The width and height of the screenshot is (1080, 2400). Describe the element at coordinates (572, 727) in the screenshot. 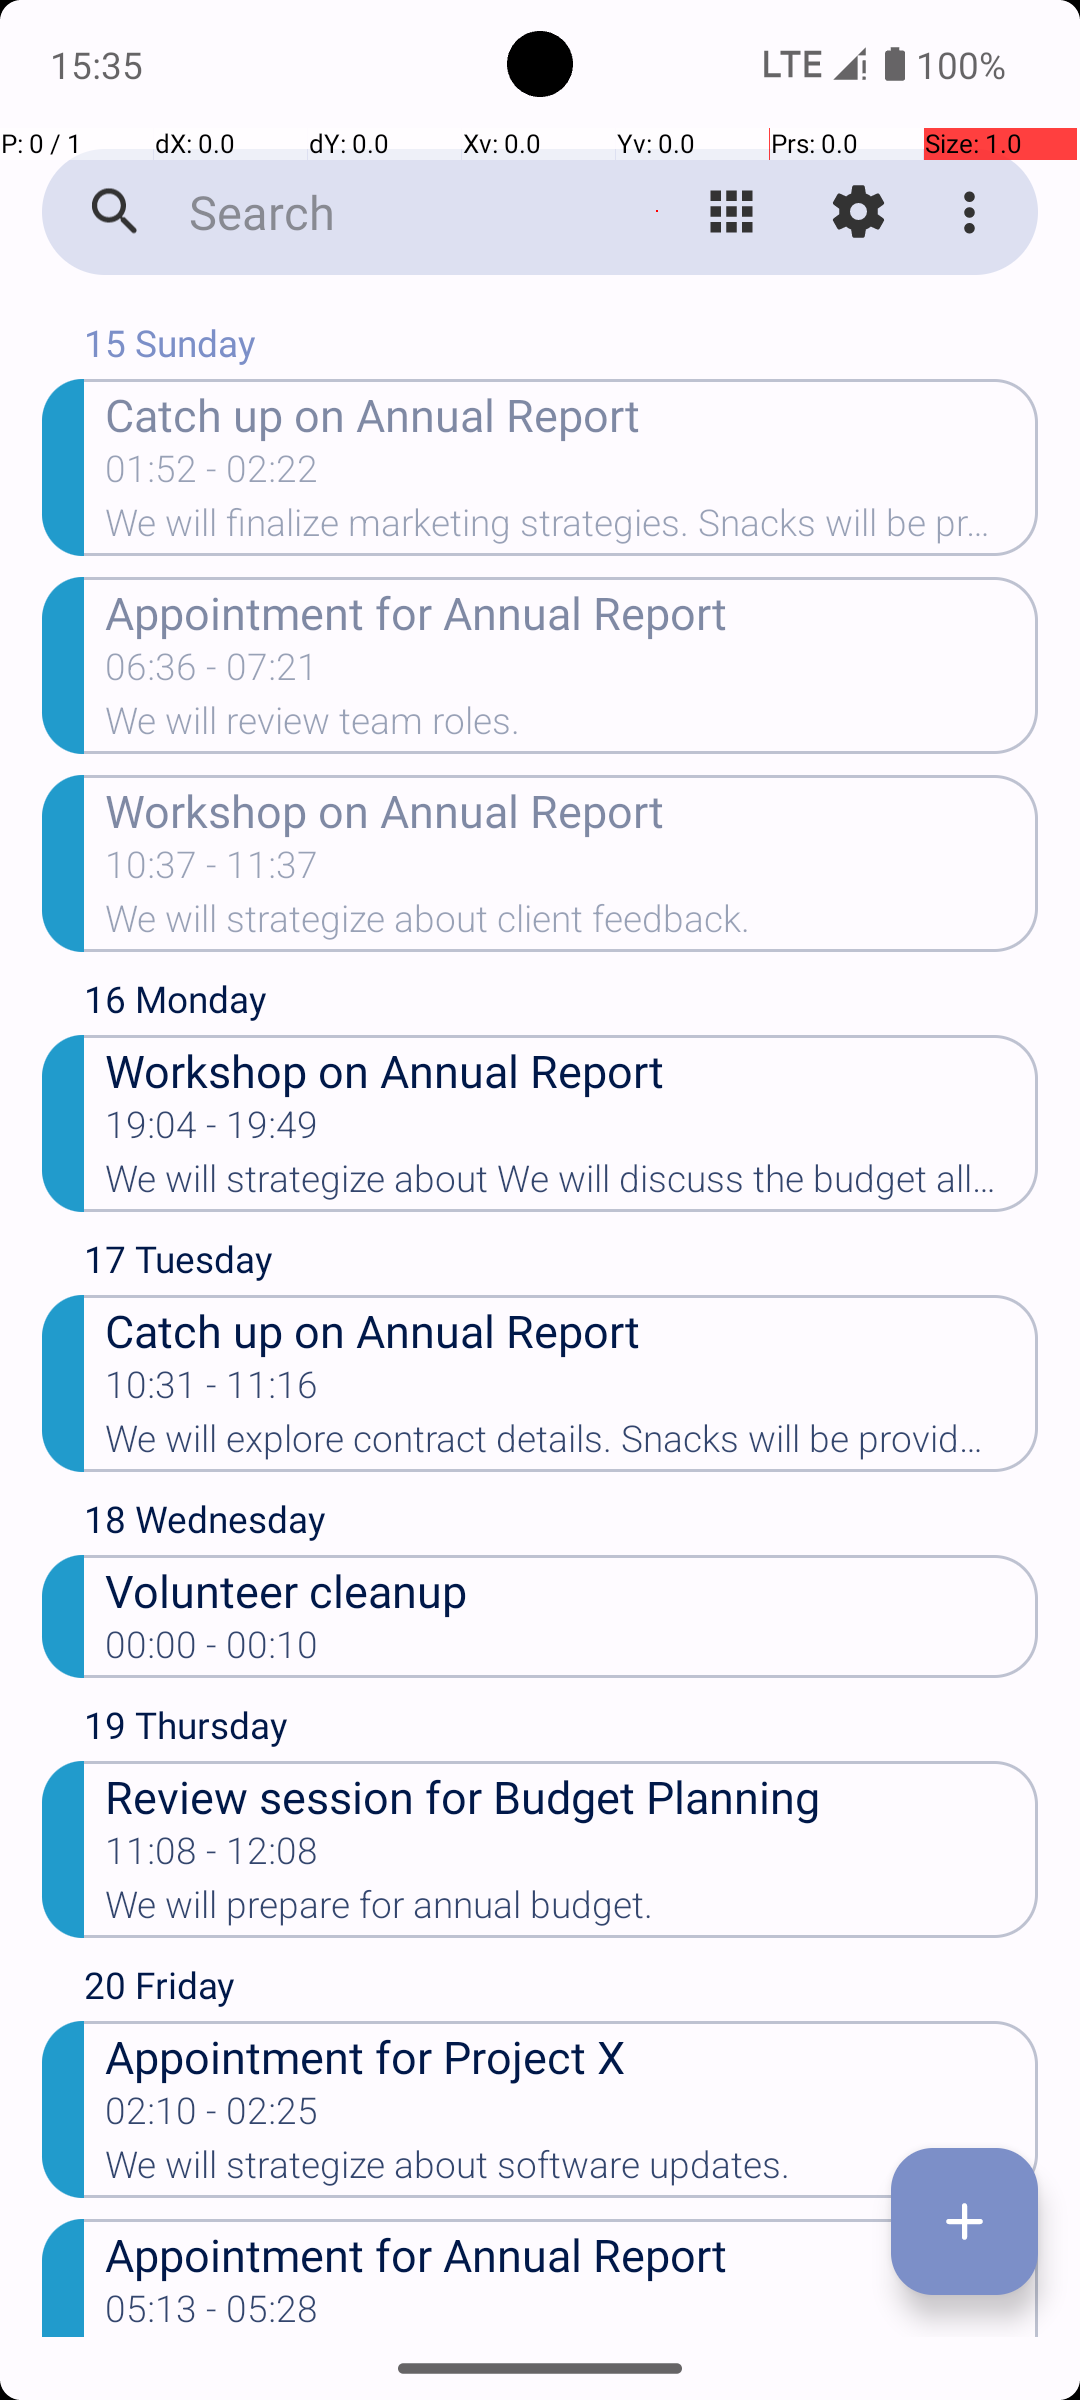

I see `We will review team roles.` at that location.